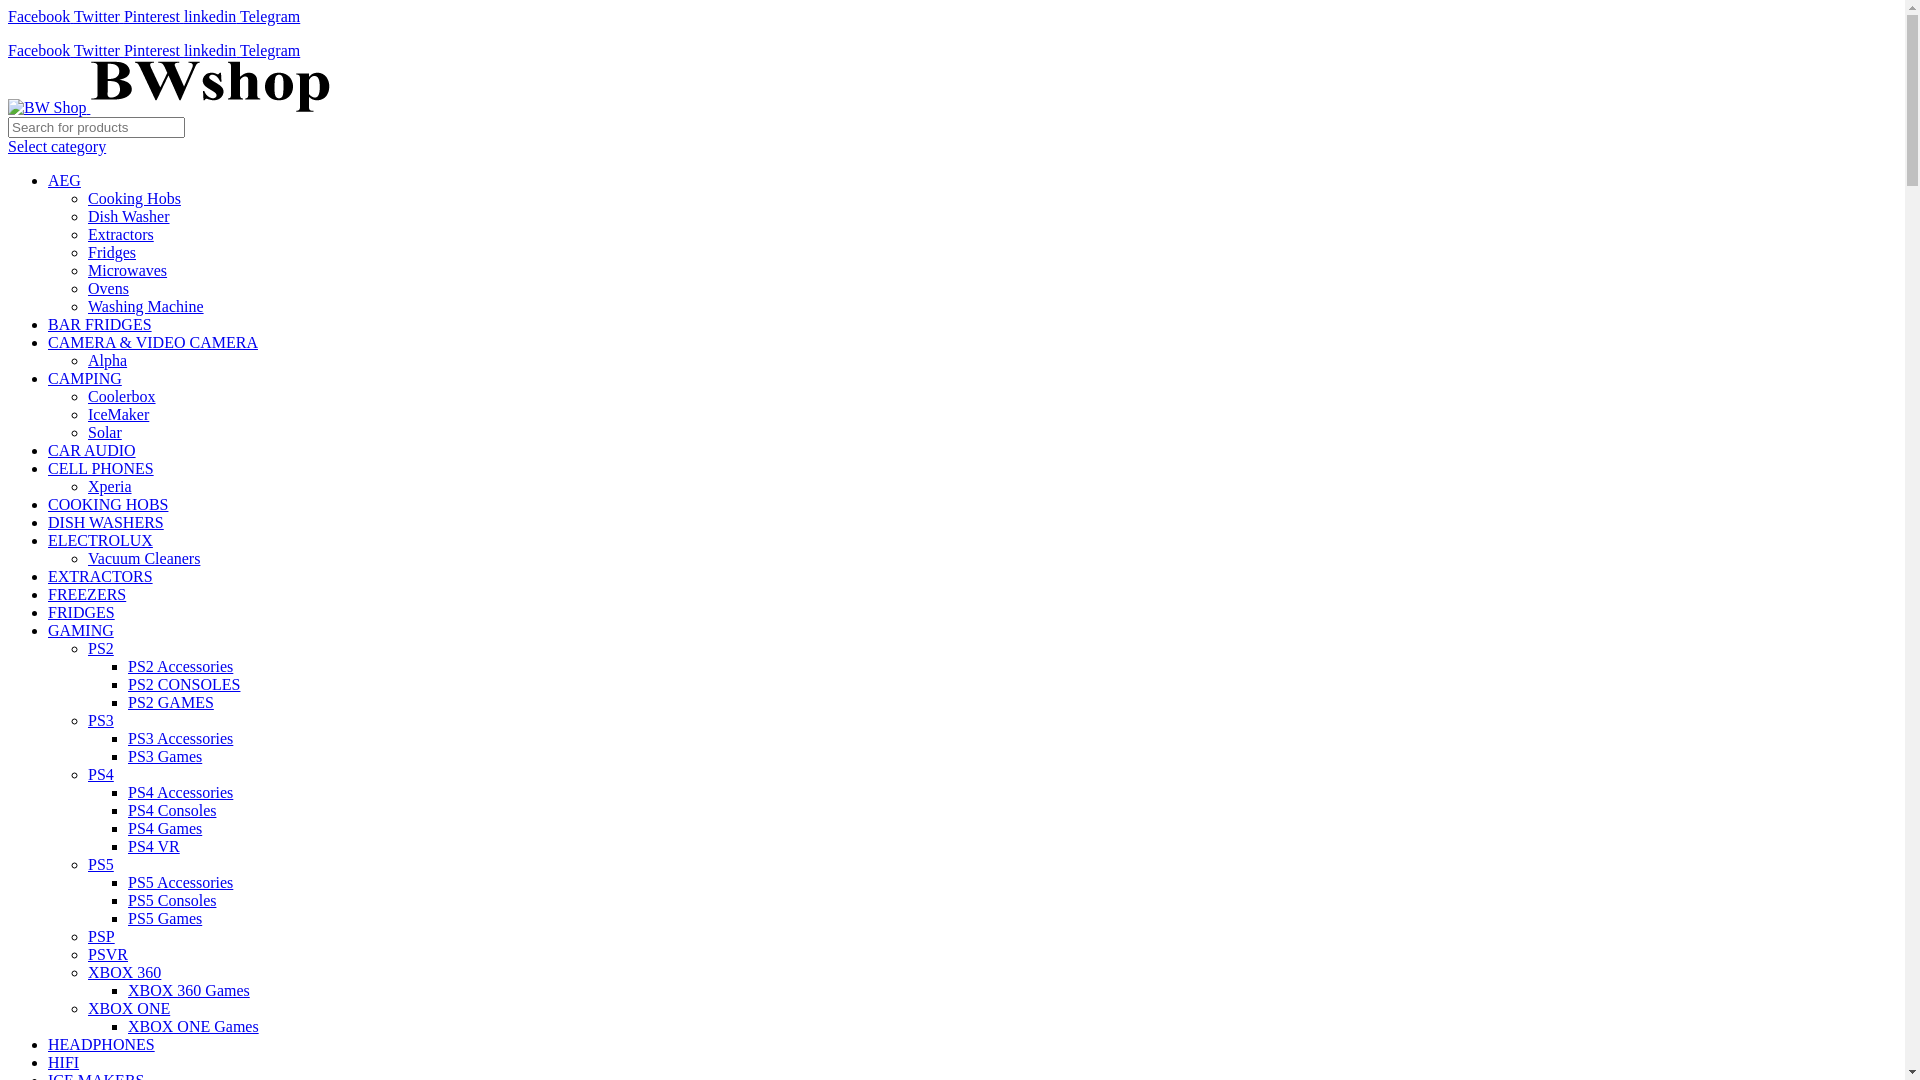 The width and height of the screenshot is (1920, 1080). Describe the element at coordinates (118, 414) in the screenshot. I see `IceMaker` at that location.